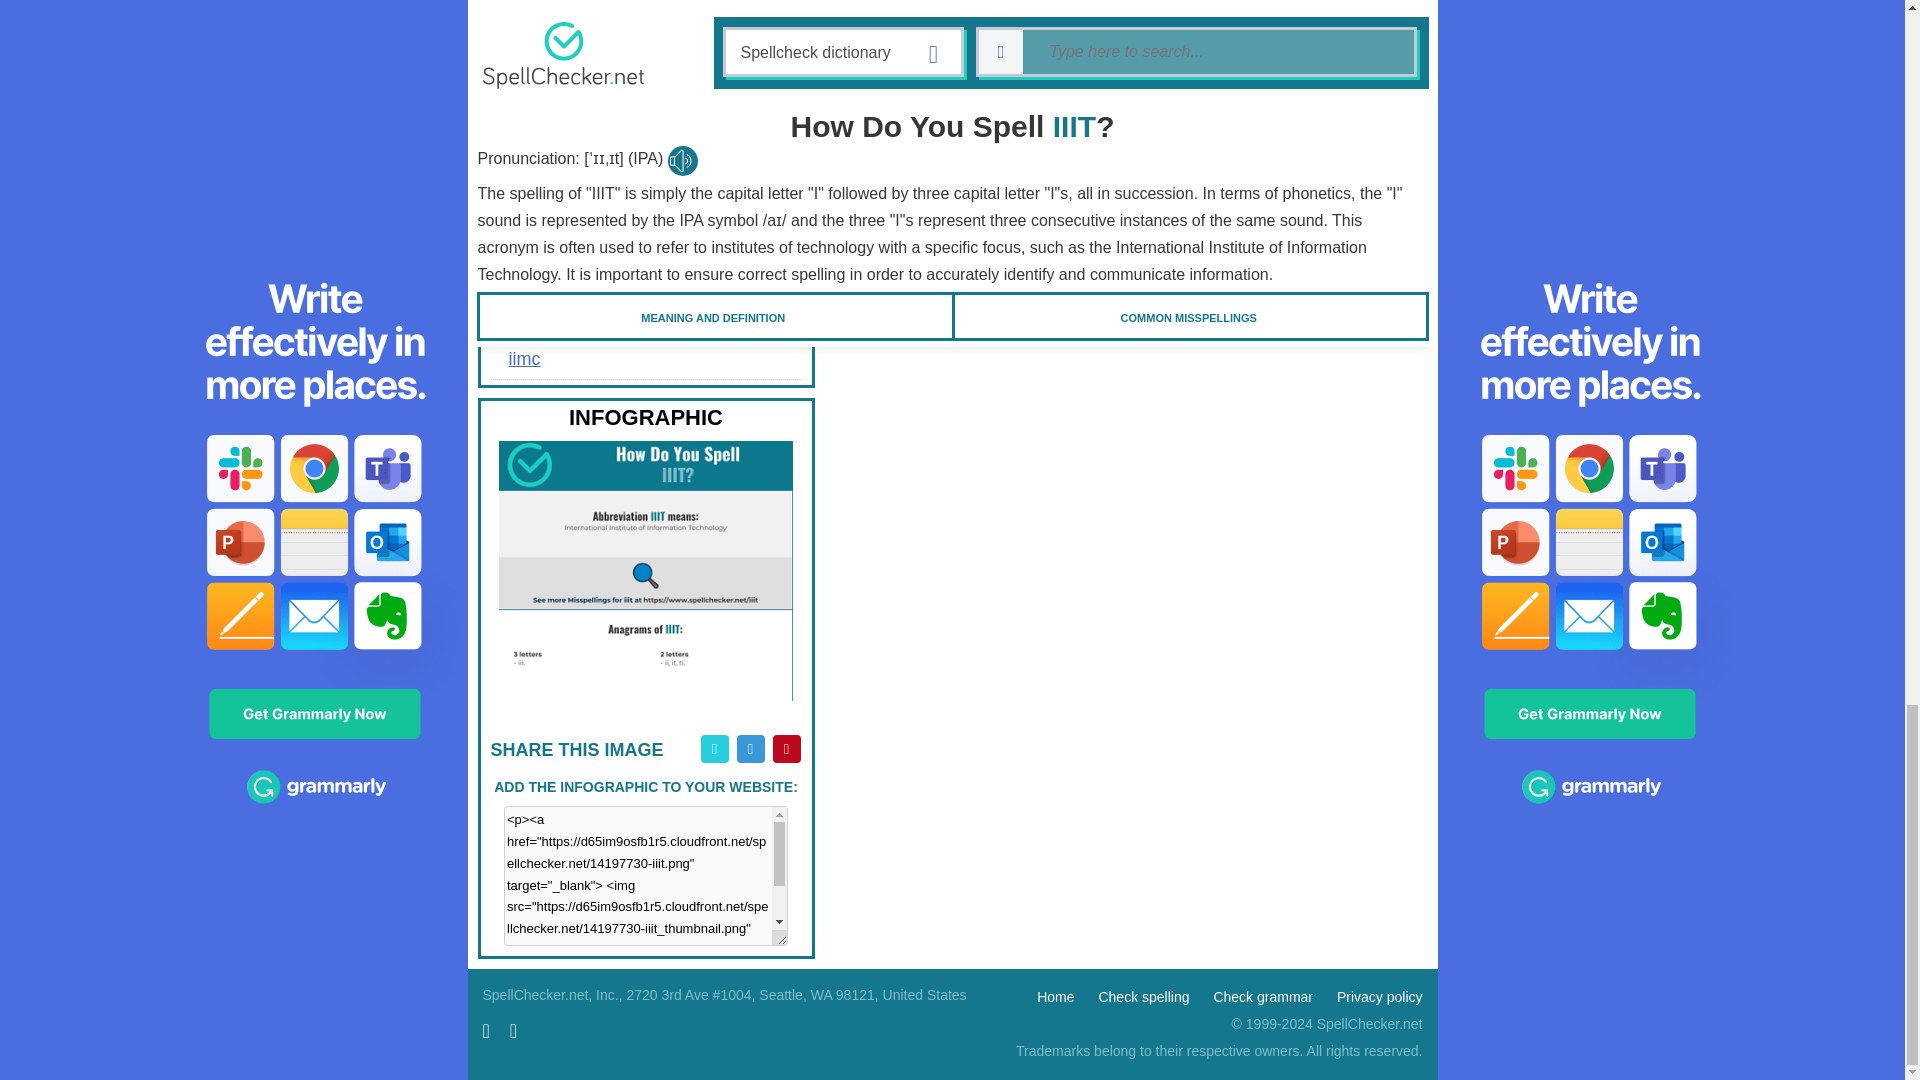 The image size is (1920, 1080). What do you see at coordinates (644, 68) in the screenshot?
I see `iiird` at bounding box center [644, 68].